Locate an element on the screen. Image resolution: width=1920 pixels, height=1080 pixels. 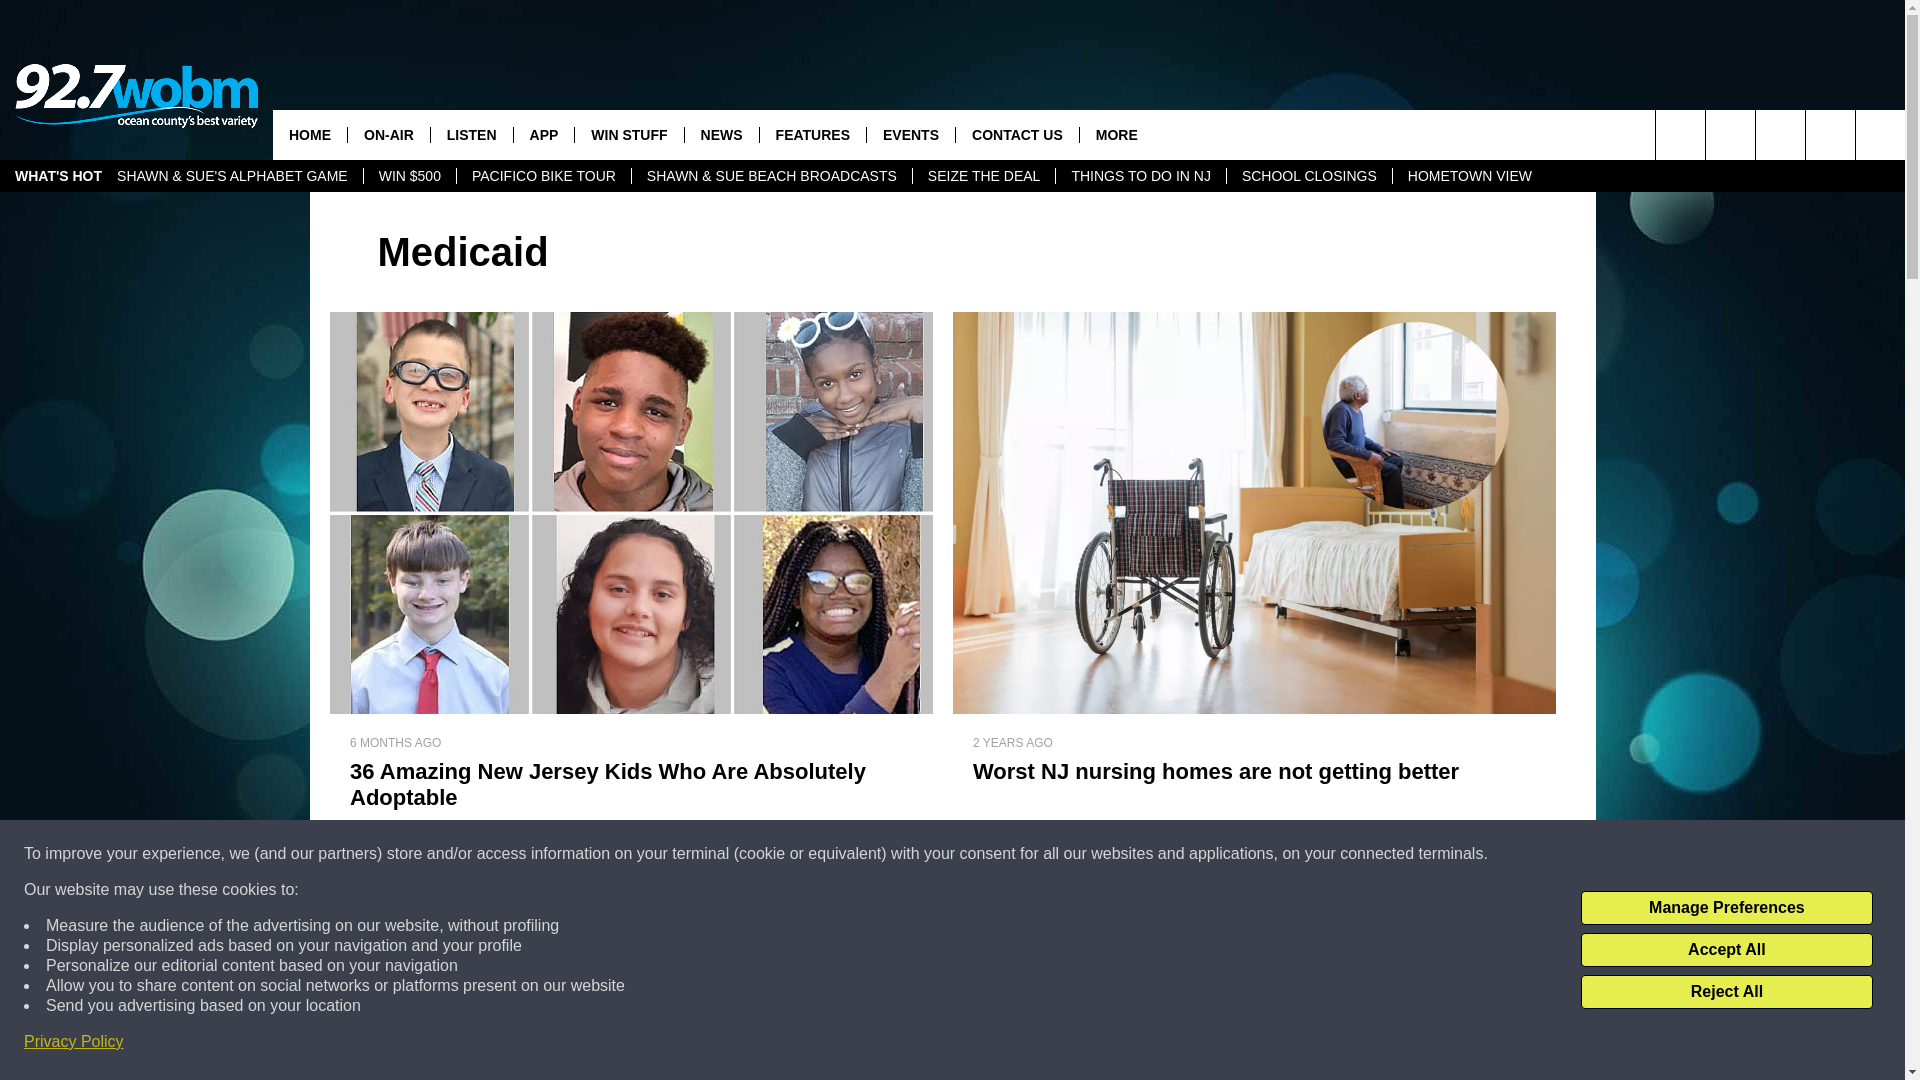
HOME is located at coordinates (310, 134).